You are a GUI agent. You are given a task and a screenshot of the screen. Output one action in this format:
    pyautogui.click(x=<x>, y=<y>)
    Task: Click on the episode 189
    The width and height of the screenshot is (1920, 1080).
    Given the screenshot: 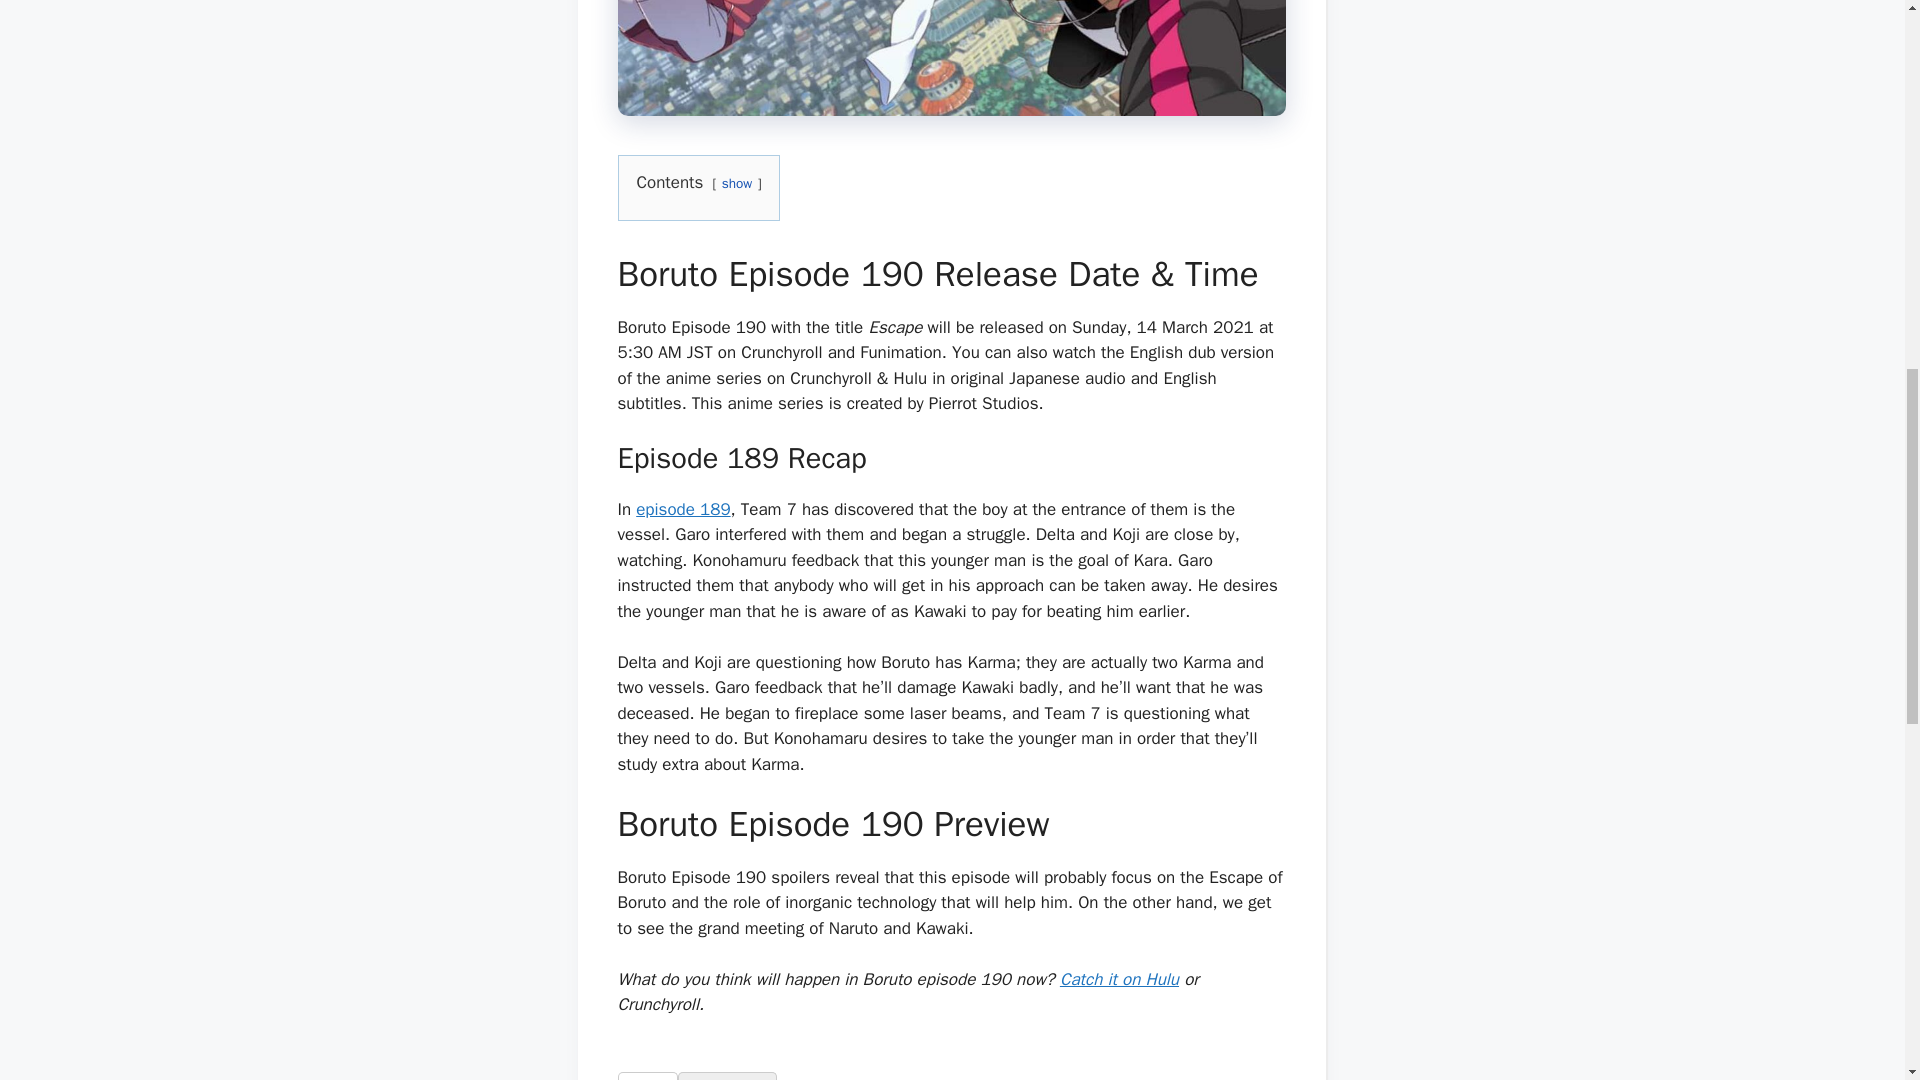 What is the action you would take?
    pyautogui.click(x=682, y=508)
    